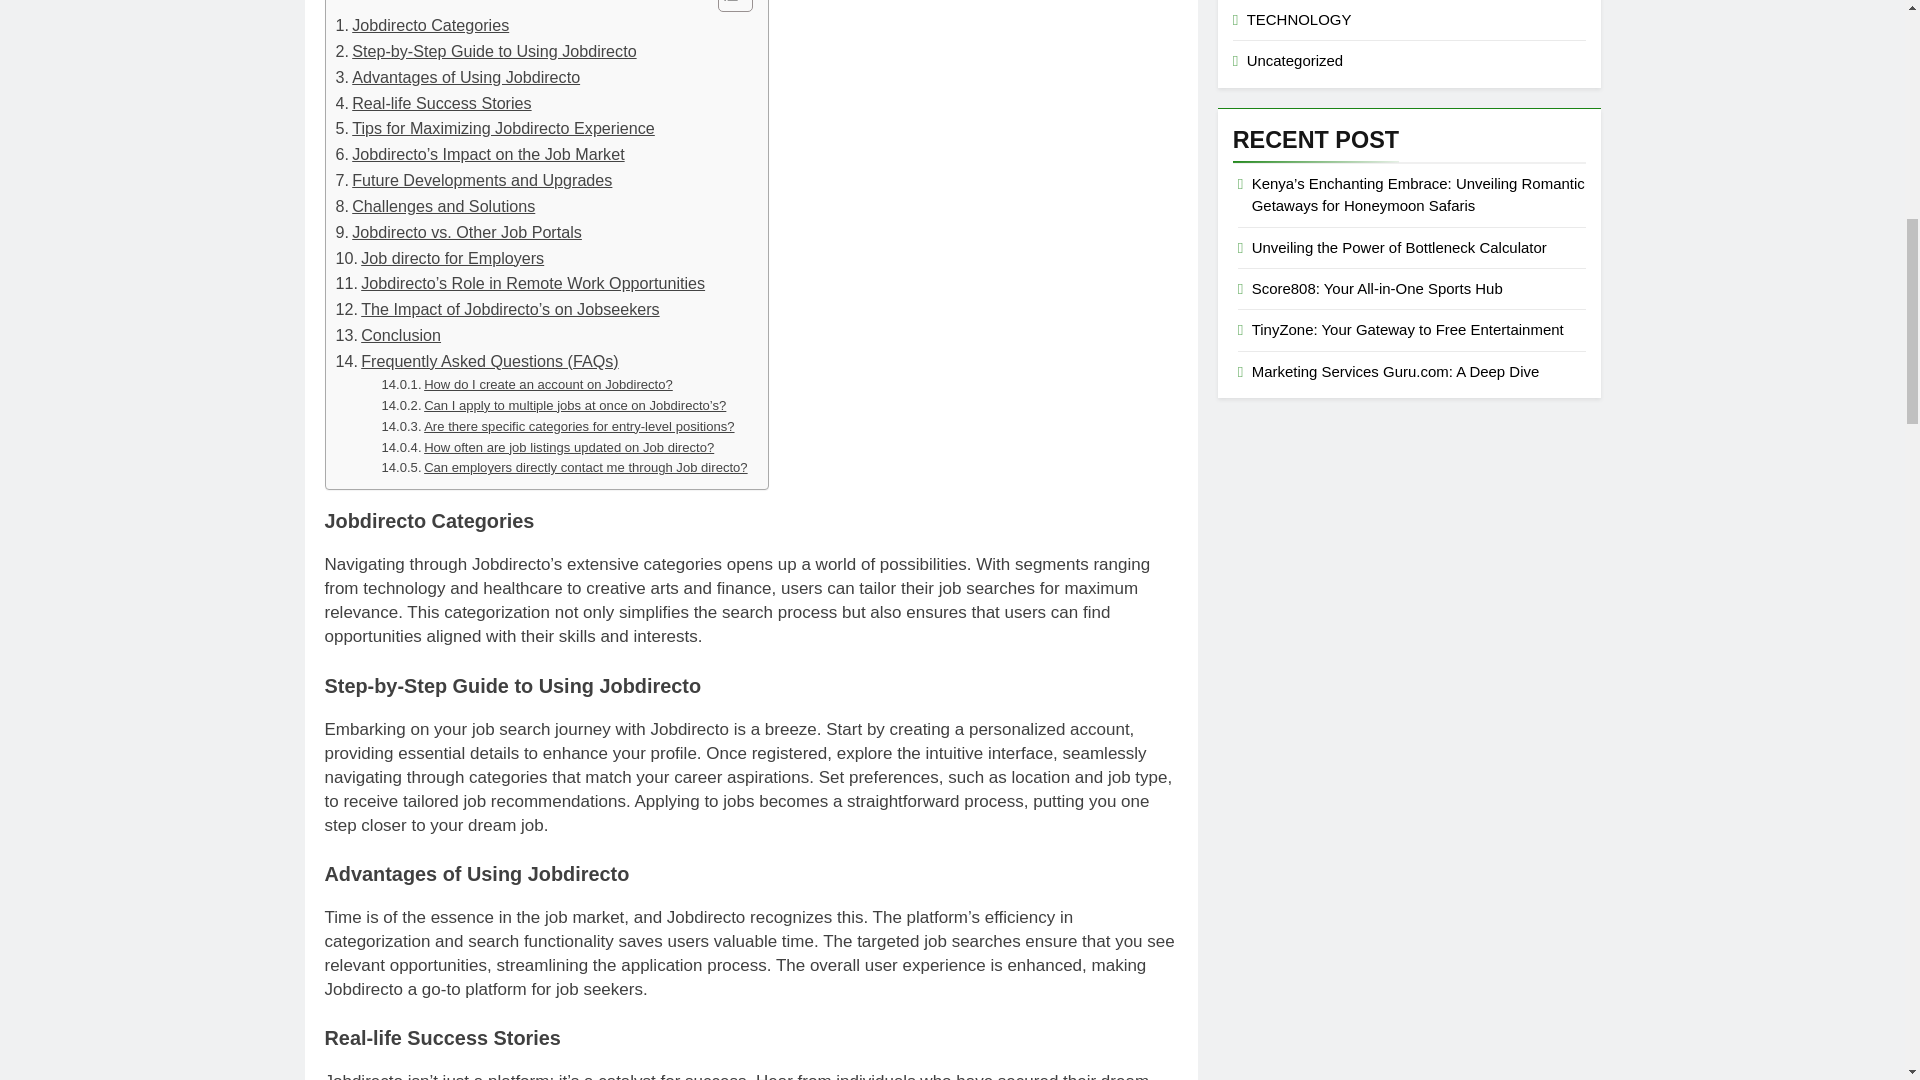  Describe the element at coordinates (434, 103) in the screenshot. I see `Real-life Success Stories` at that location.